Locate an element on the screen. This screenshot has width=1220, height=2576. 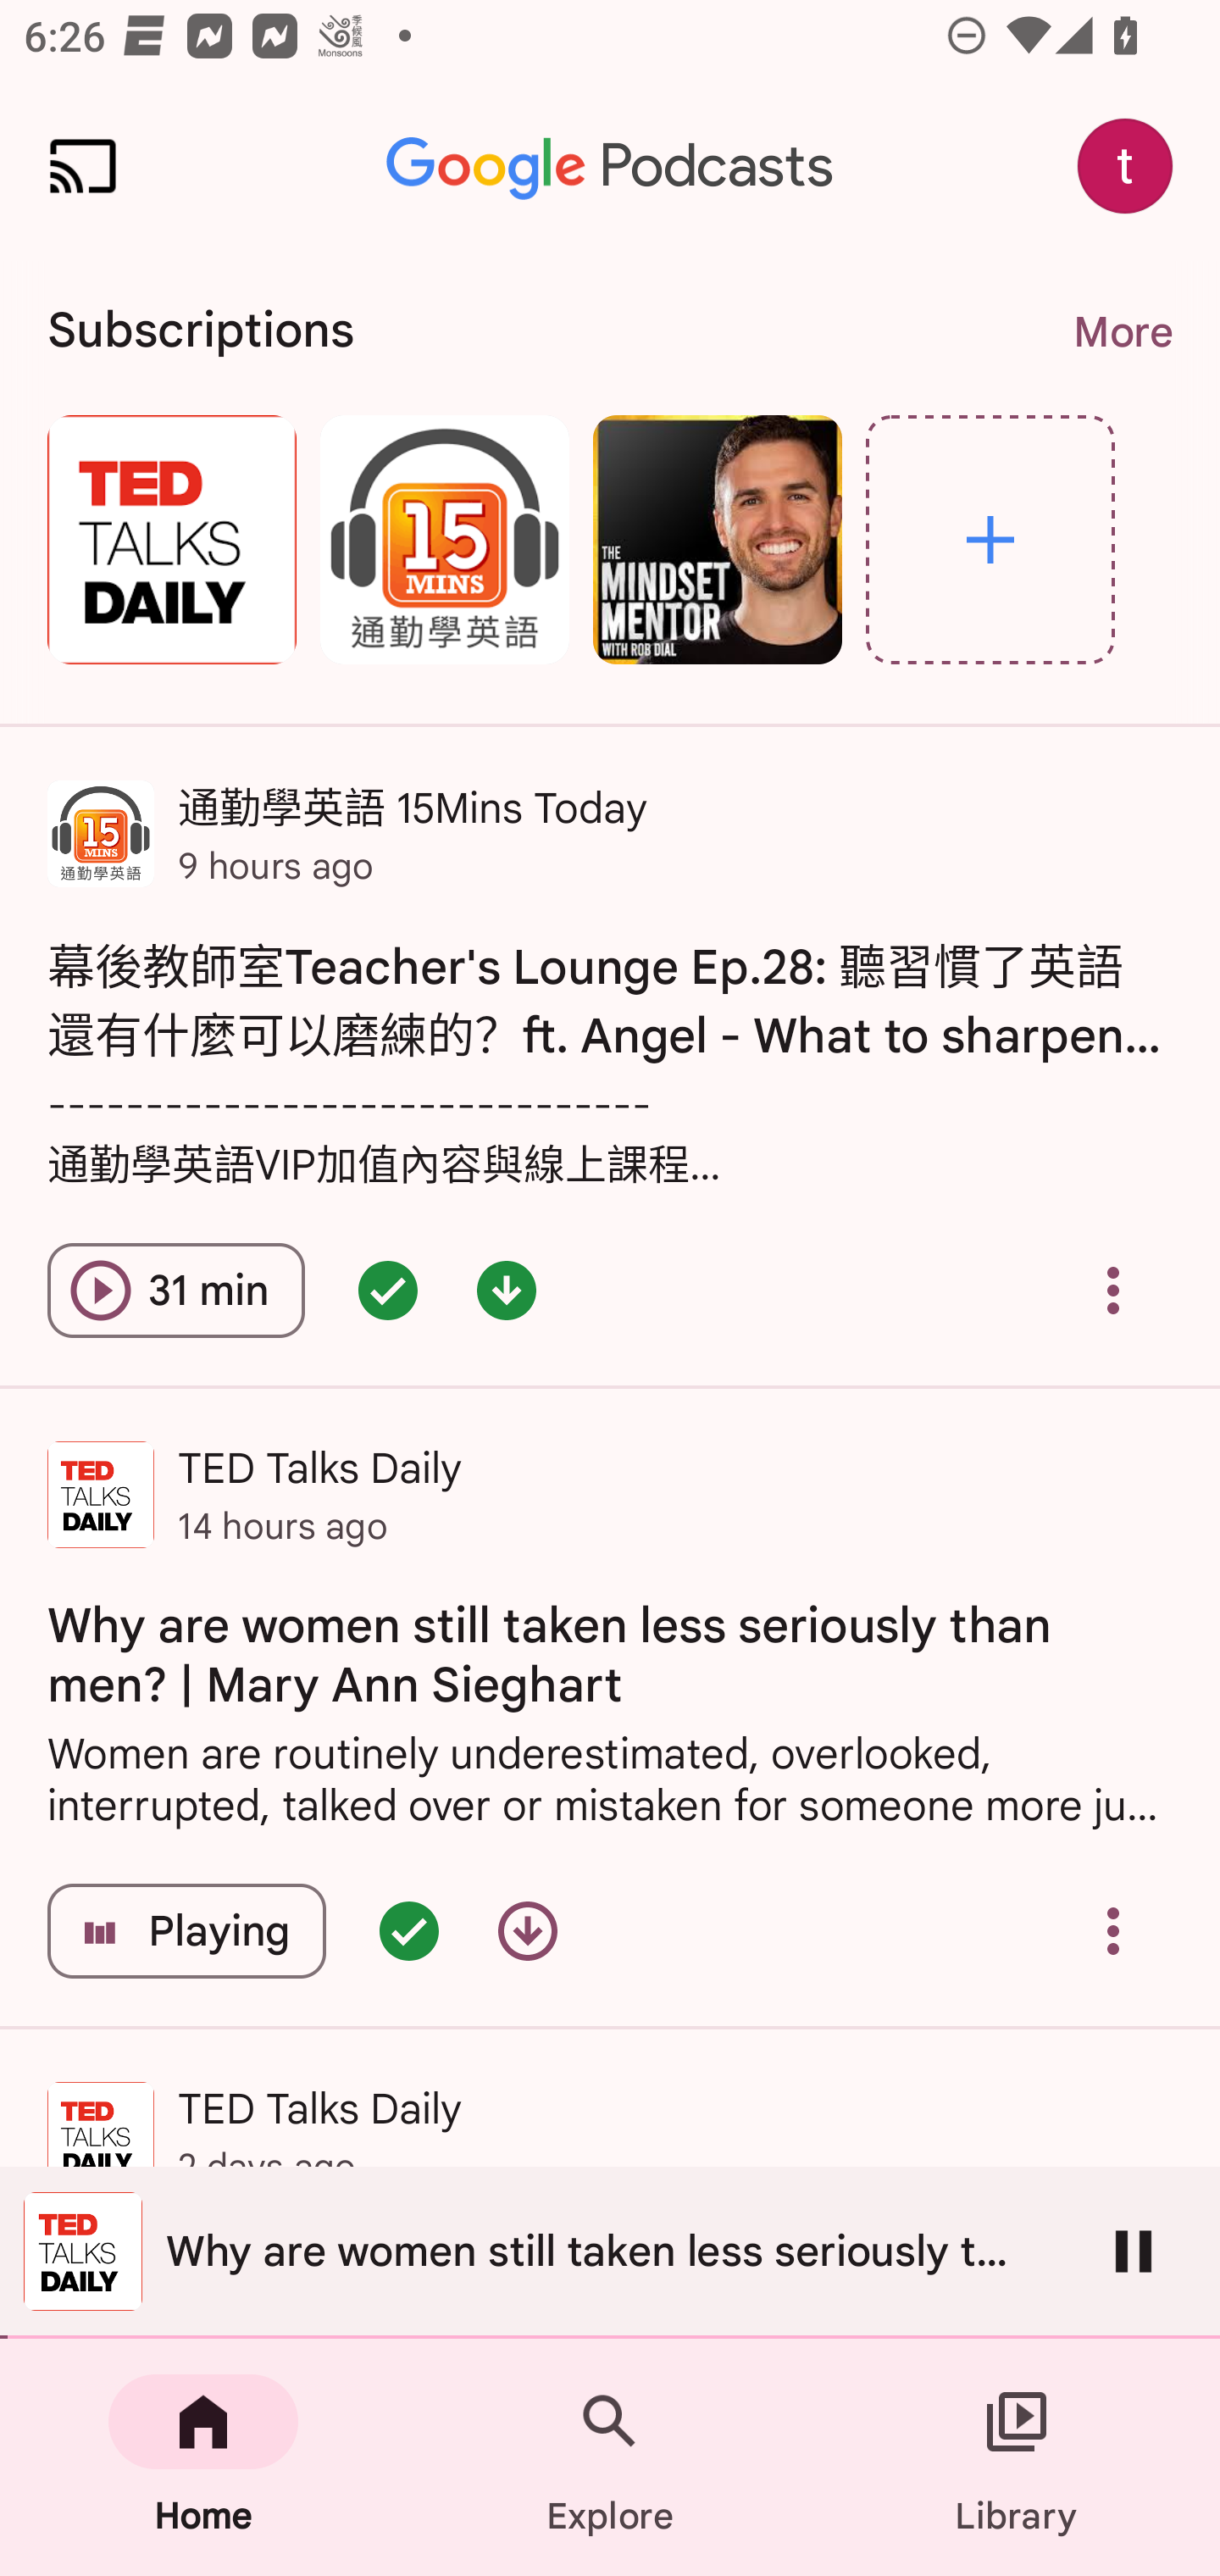
Episode queued - double tap for options is located at coordinates (388, 1290).